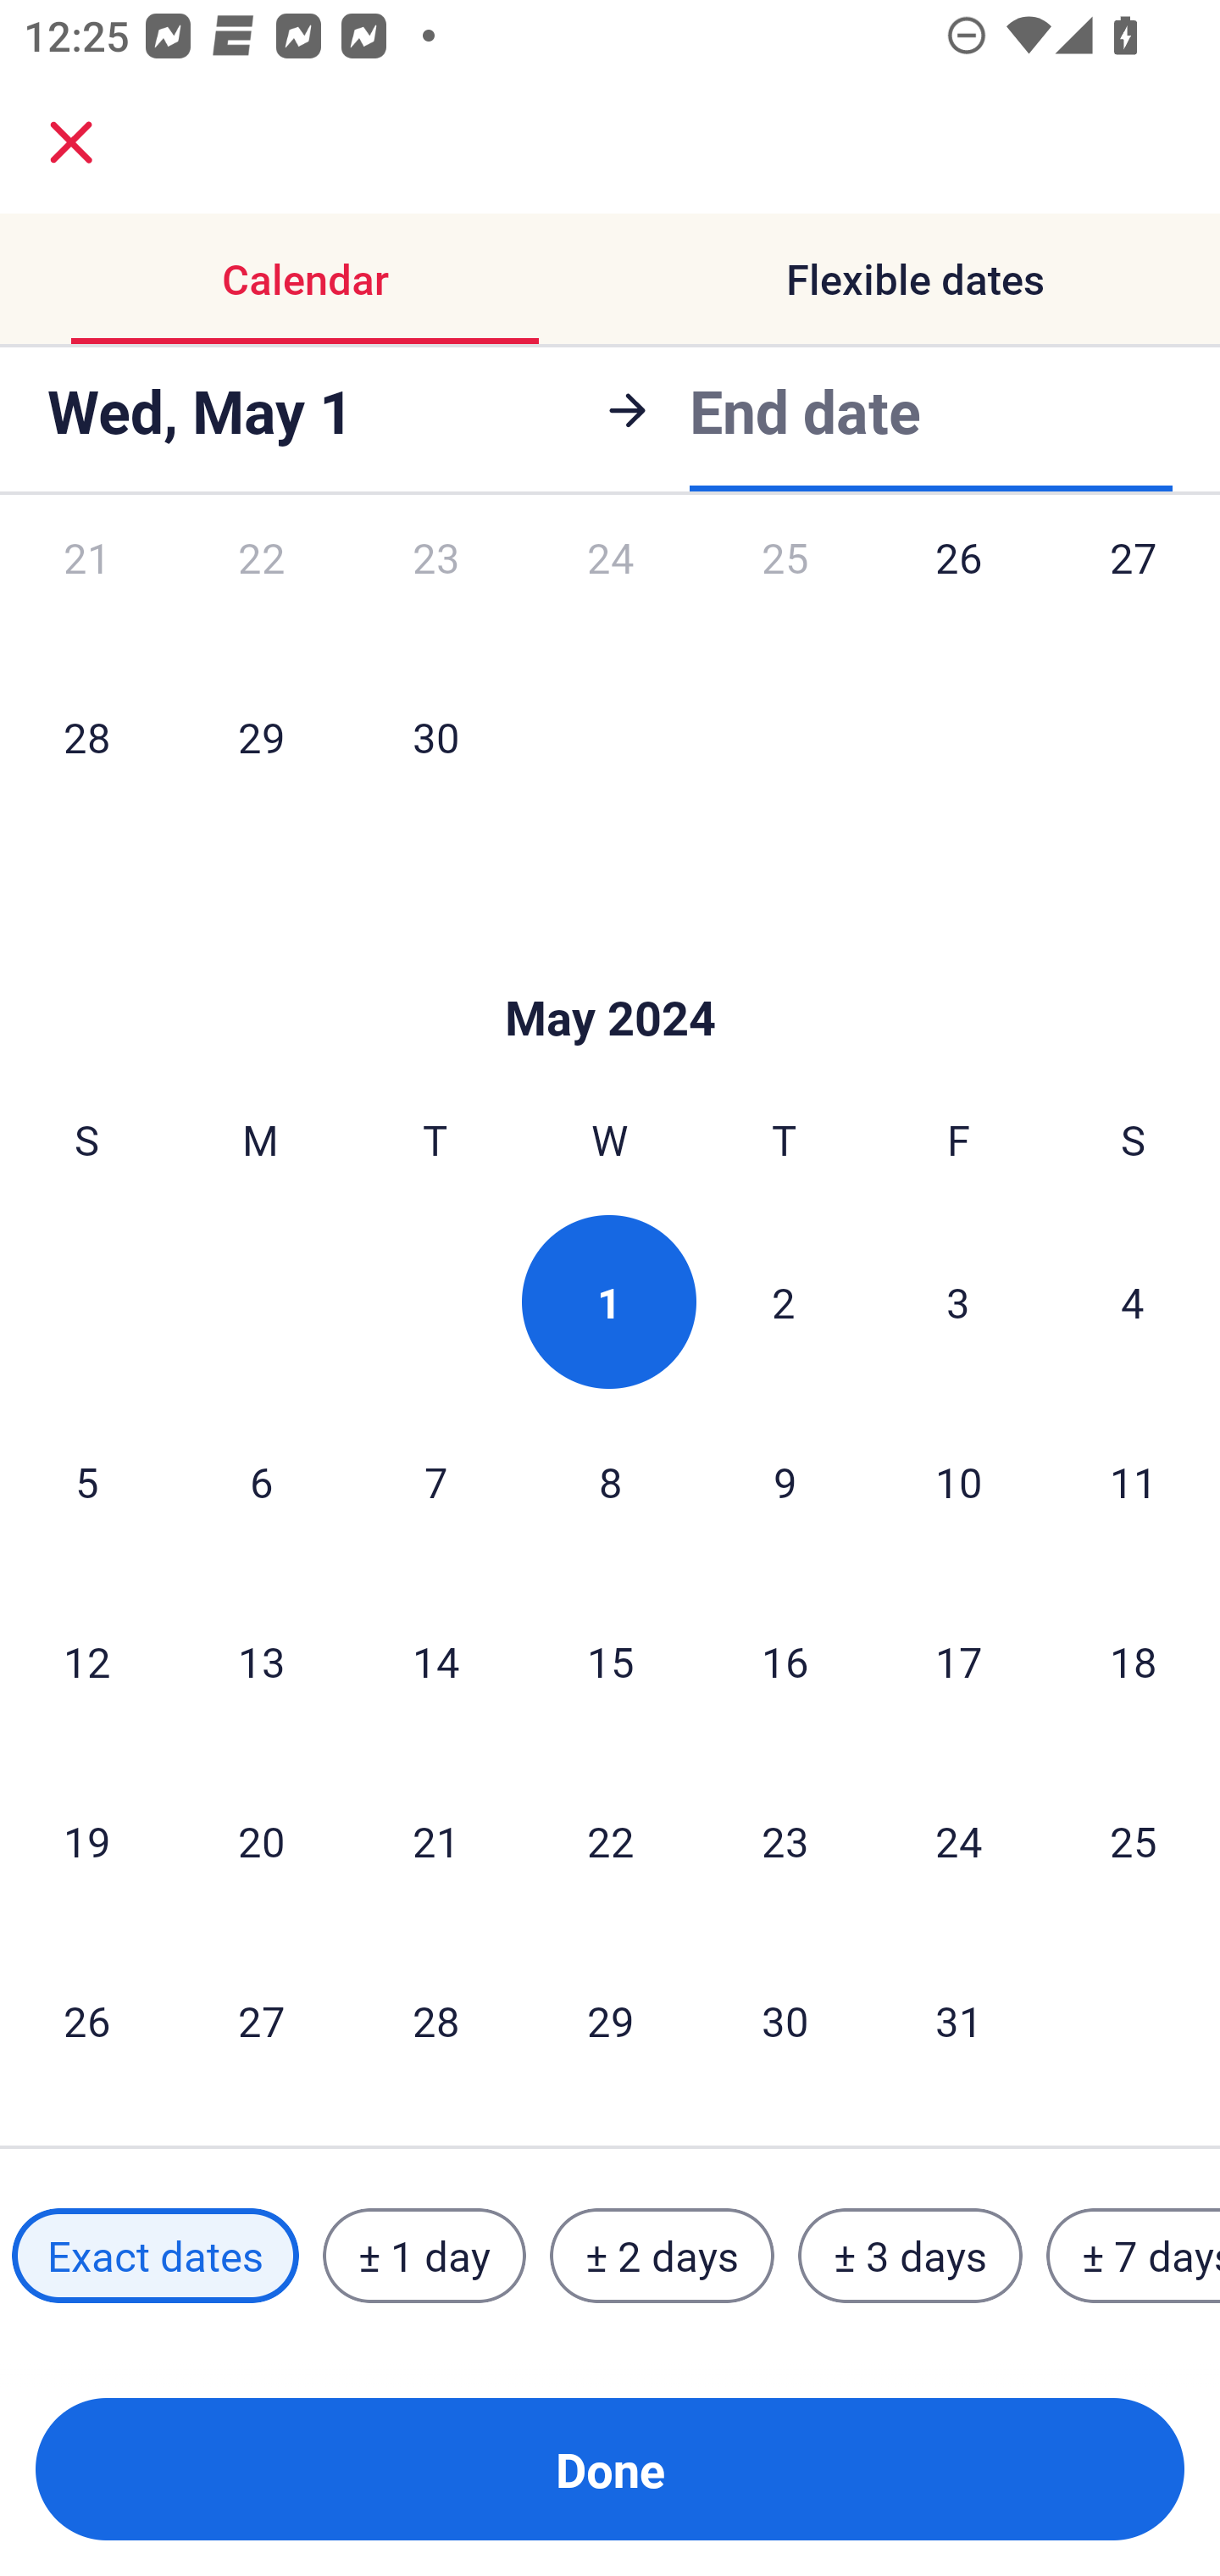 The image size is (1220, 2576). I want to click on ± 3 days, so click(910, 2255).